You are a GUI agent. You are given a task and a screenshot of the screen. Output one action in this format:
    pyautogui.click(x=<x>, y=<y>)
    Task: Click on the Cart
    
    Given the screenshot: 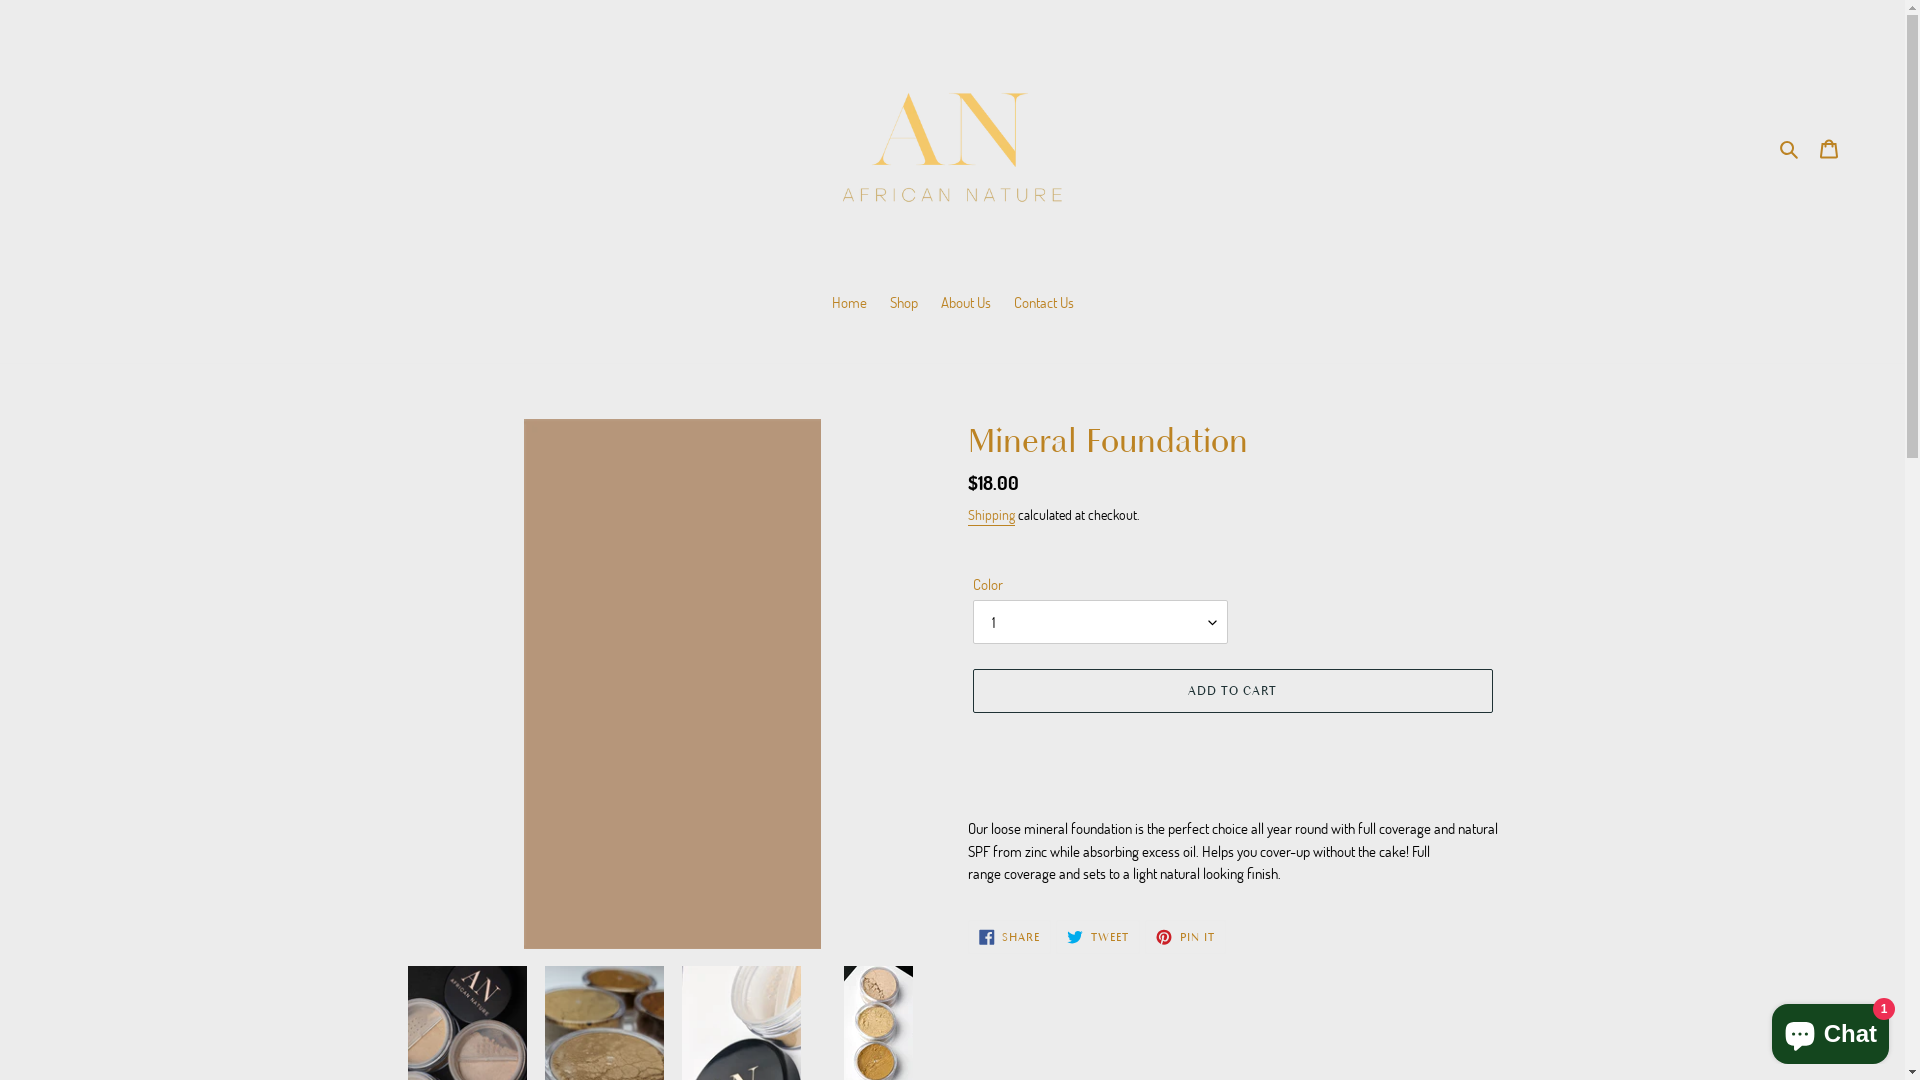 What is the action you would take?
    pyautogui.click(x=1829, y=148)
    